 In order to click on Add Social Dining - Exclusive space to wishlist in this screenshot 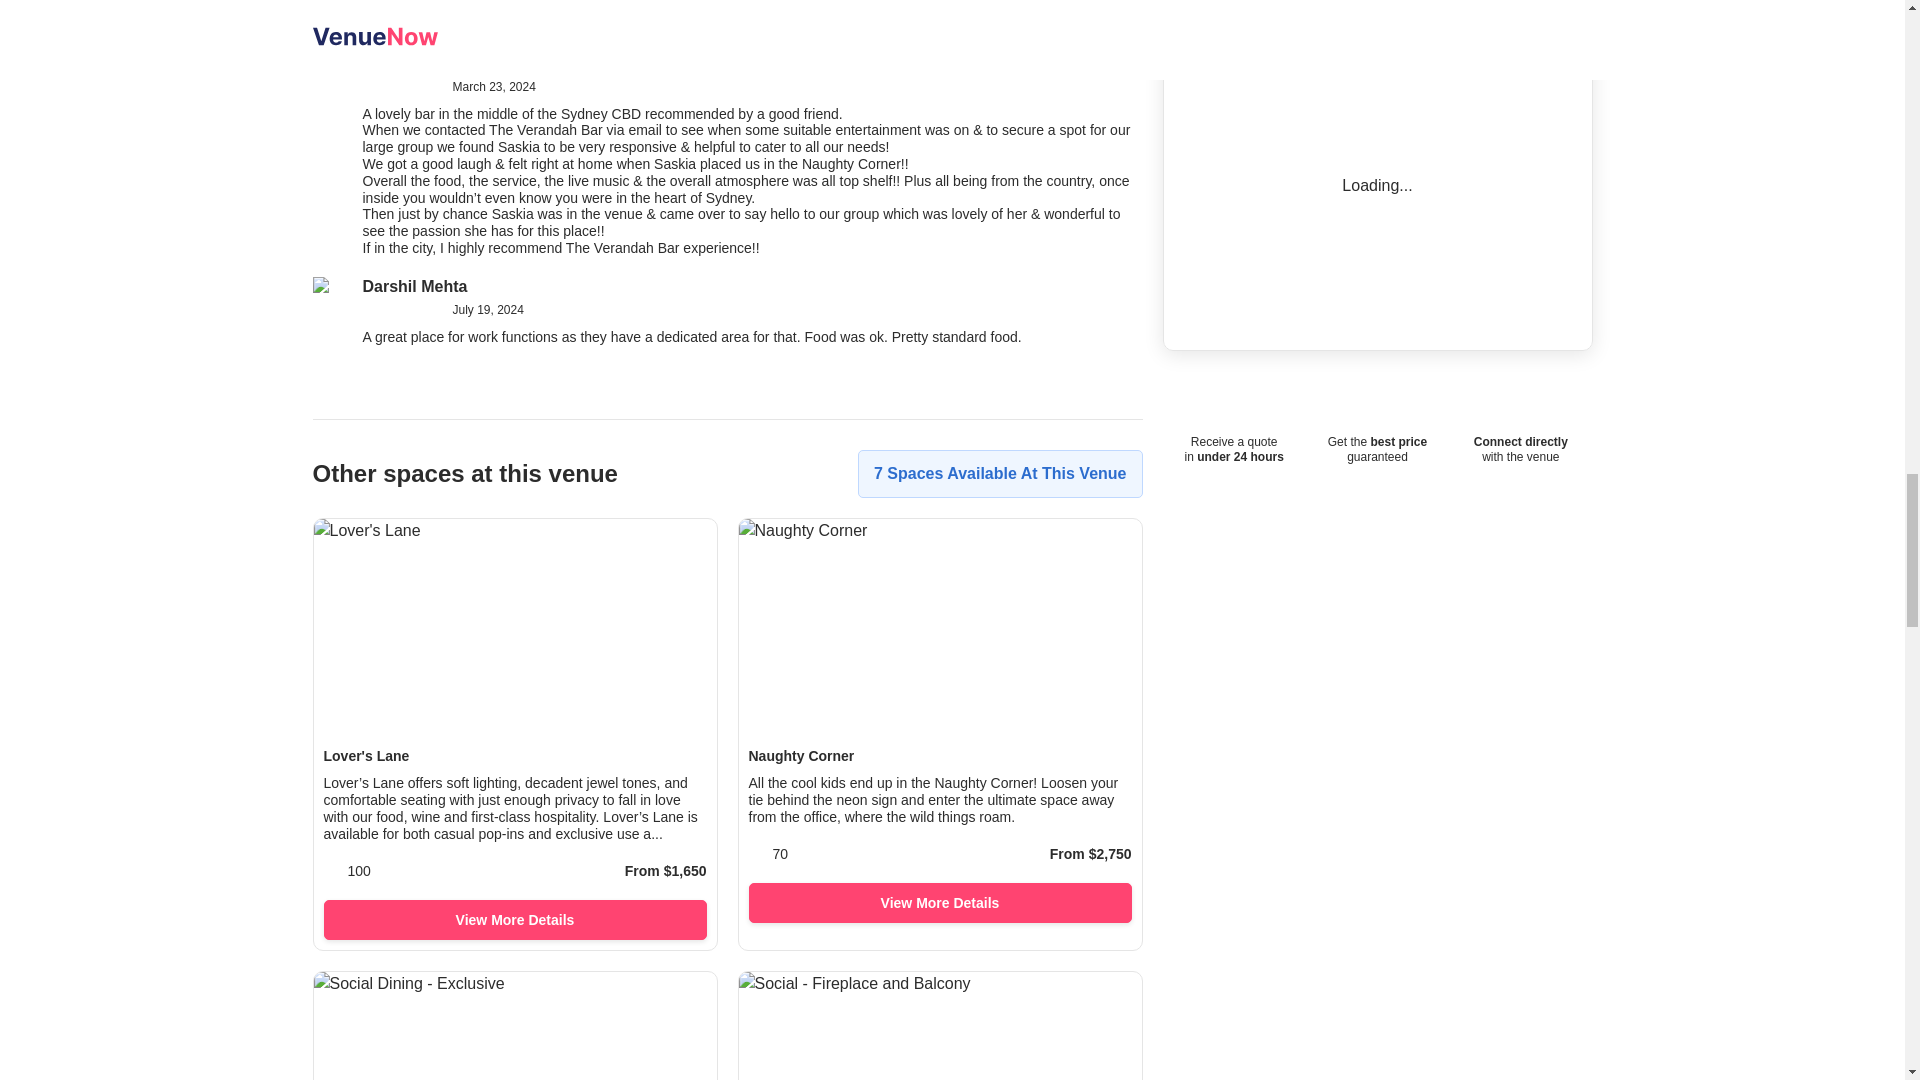, I will do `click(680, 1008)`.